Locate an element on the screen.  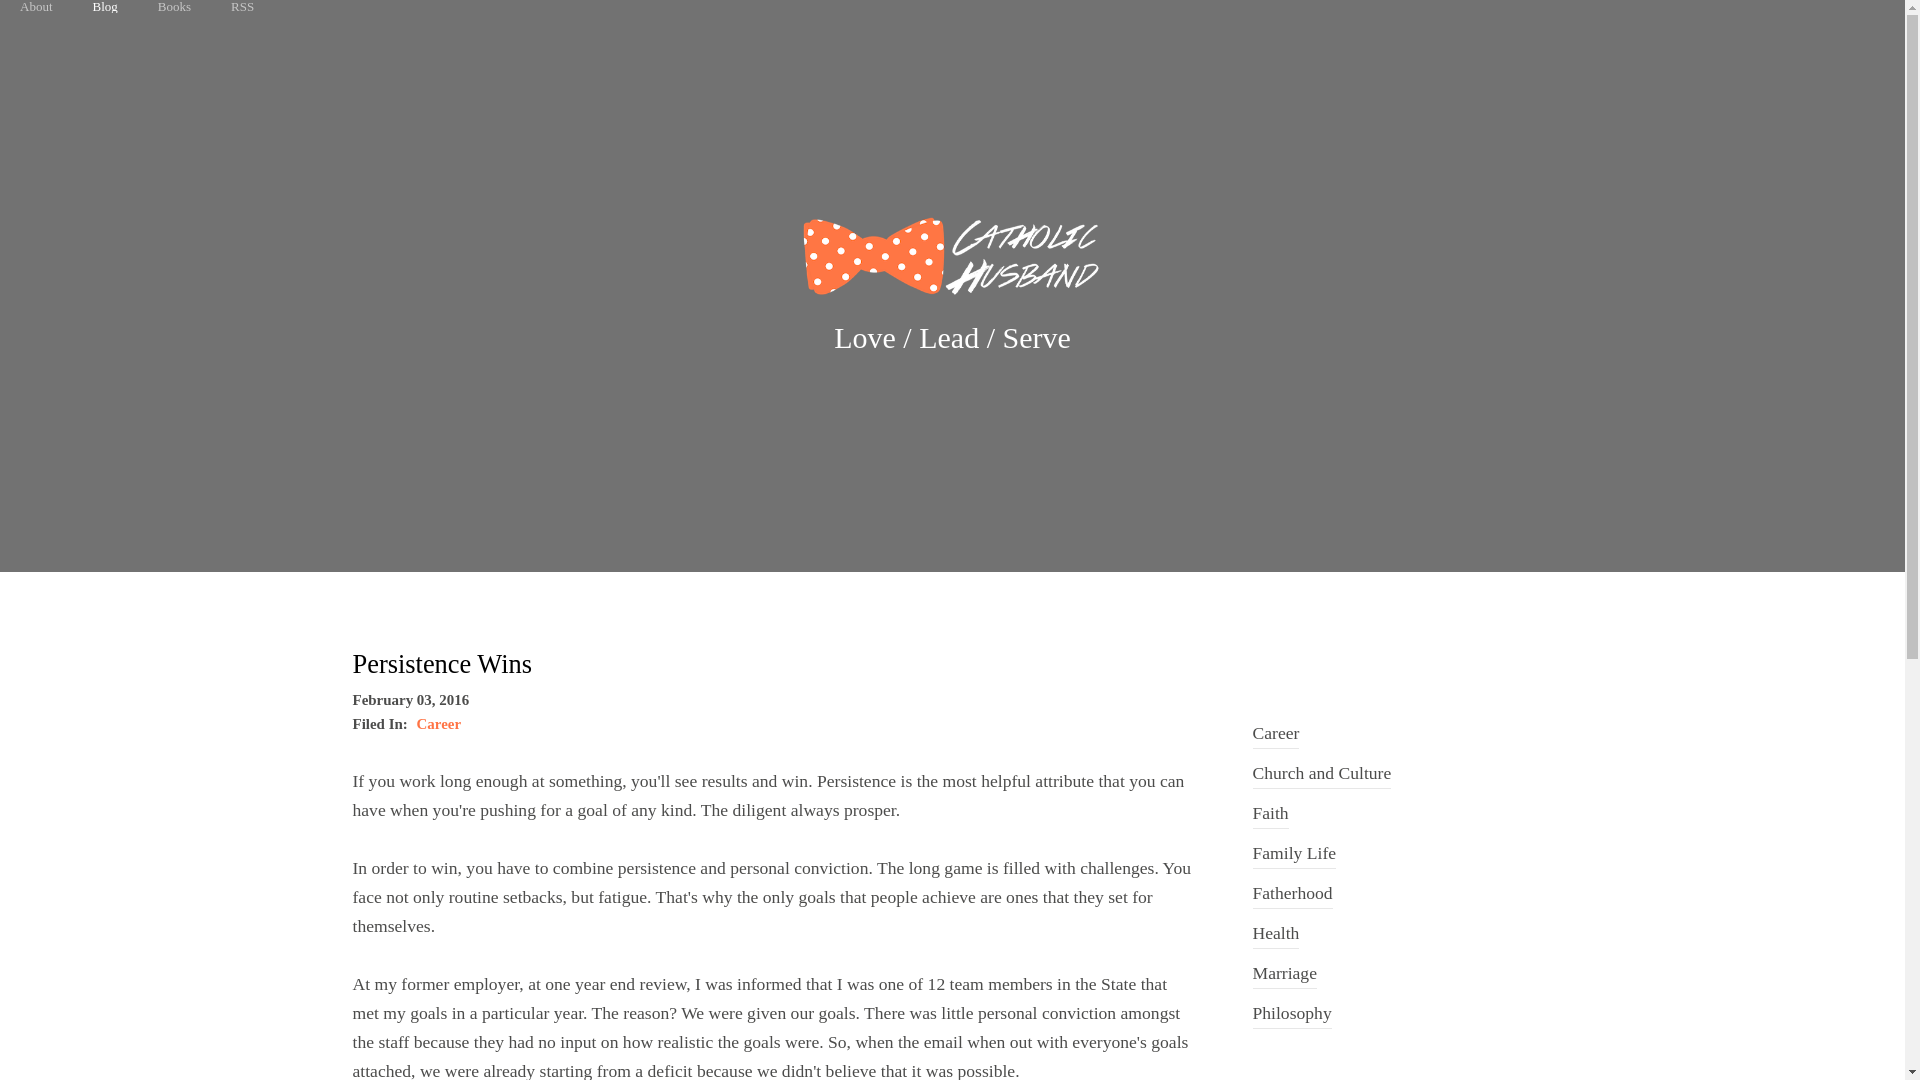
RSS is located at coordinates (242, 6).